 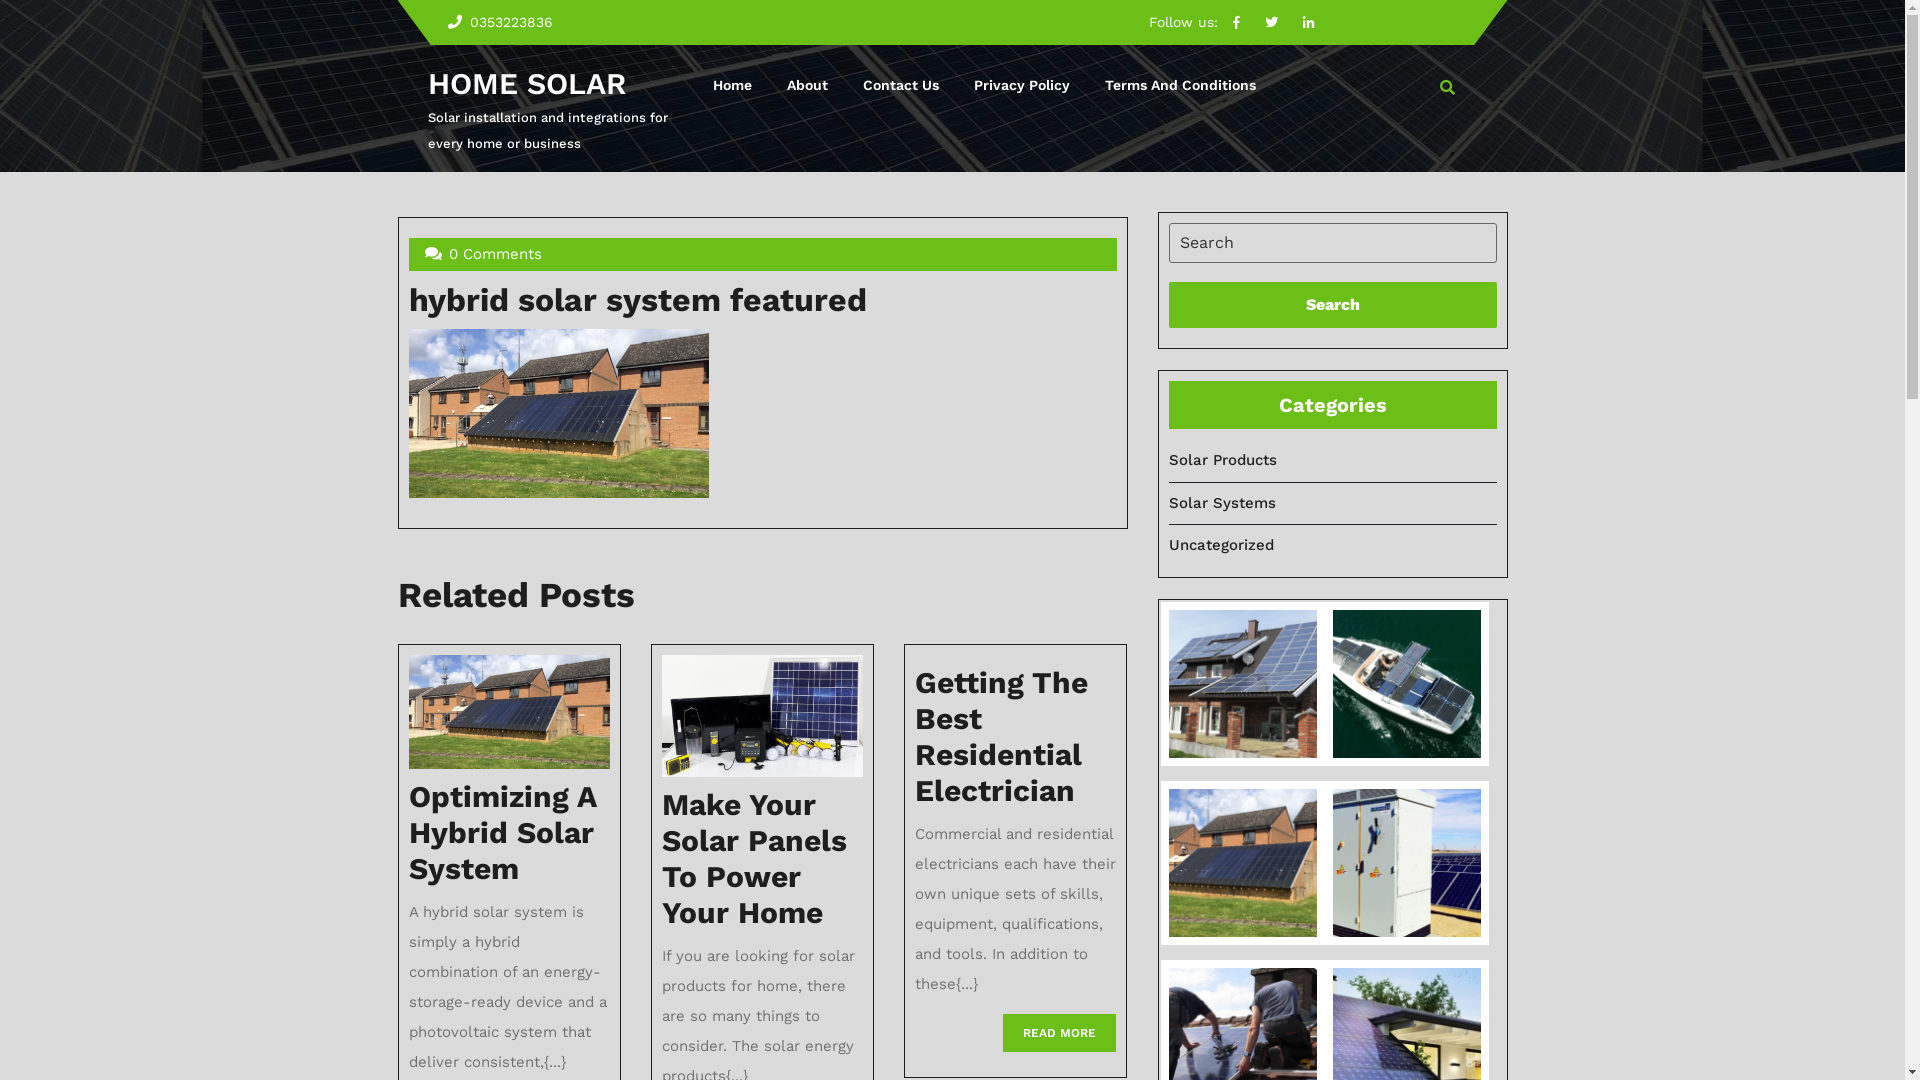 I want to click on Terms And Conditions, so click(x=1180, y=86).